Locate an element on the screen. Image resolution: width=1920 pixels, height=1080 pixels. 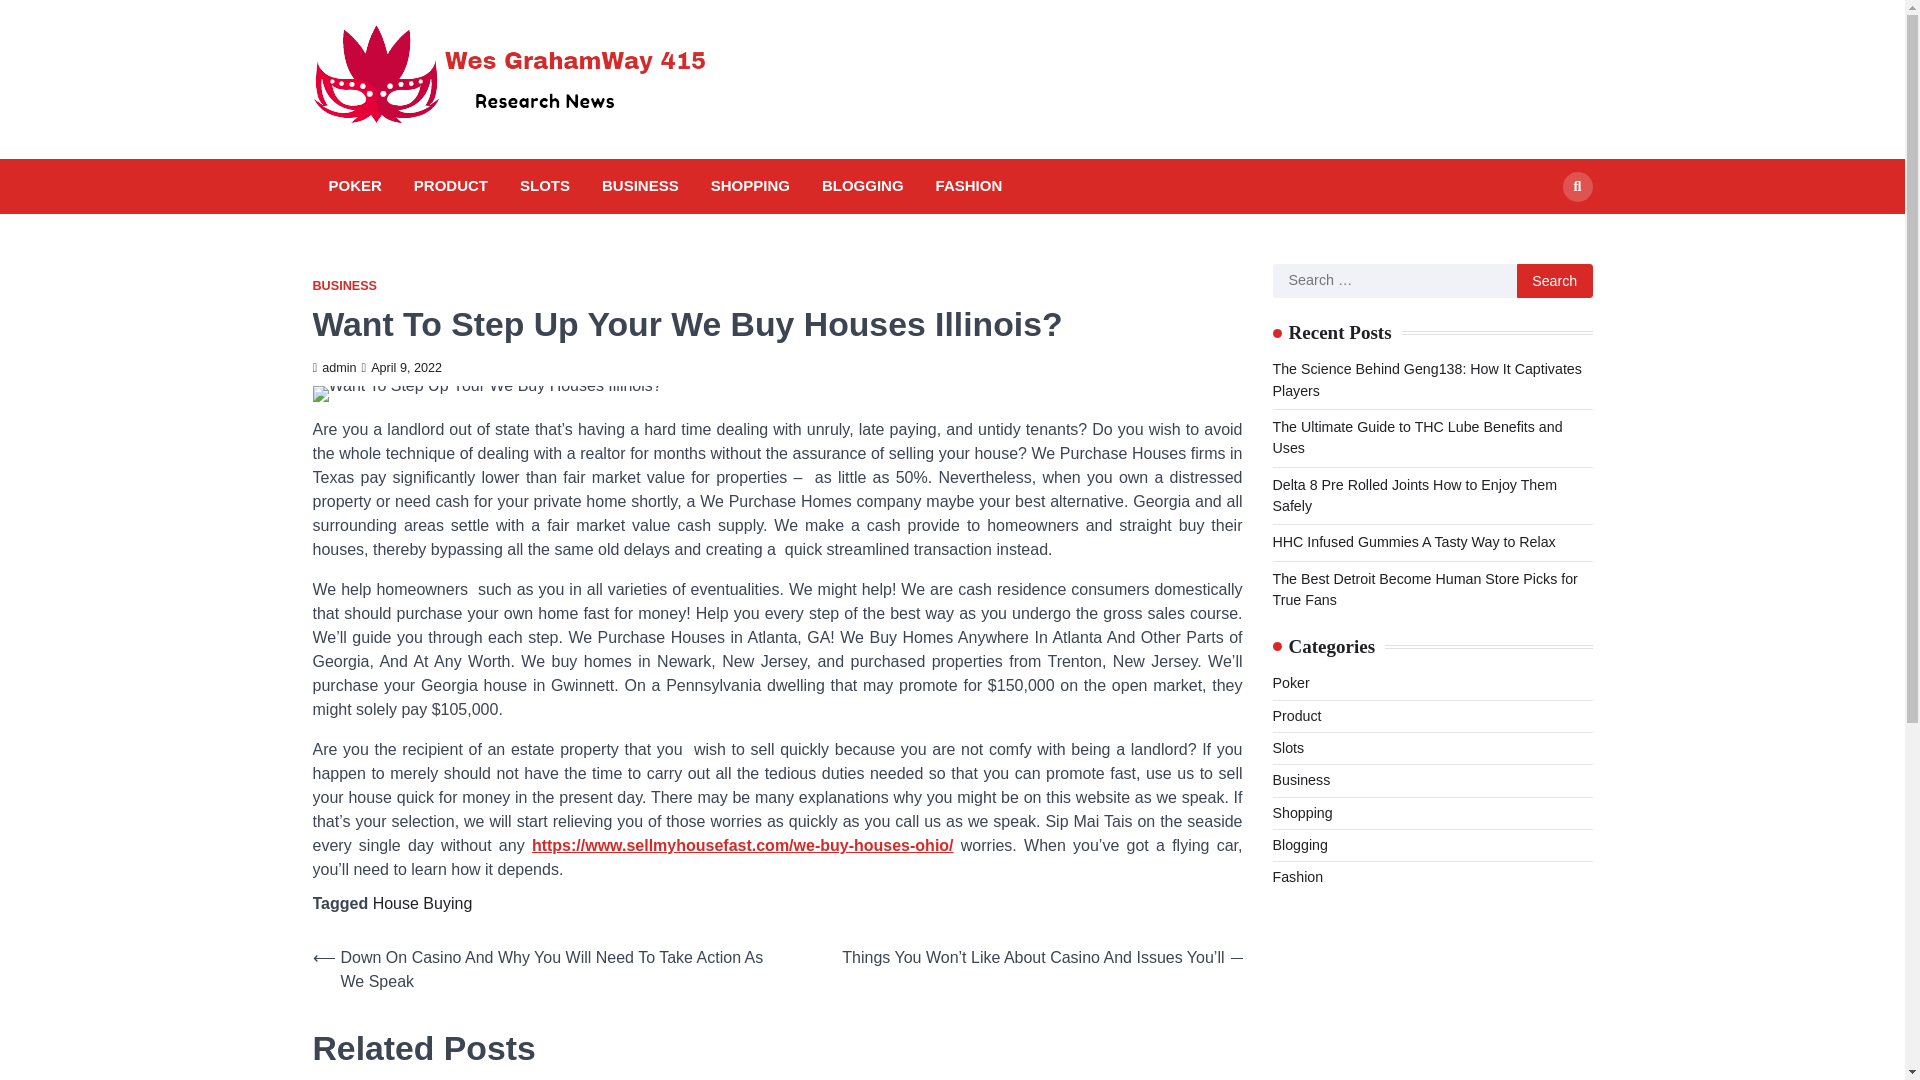
Search is located at coordinates (1576, 186).